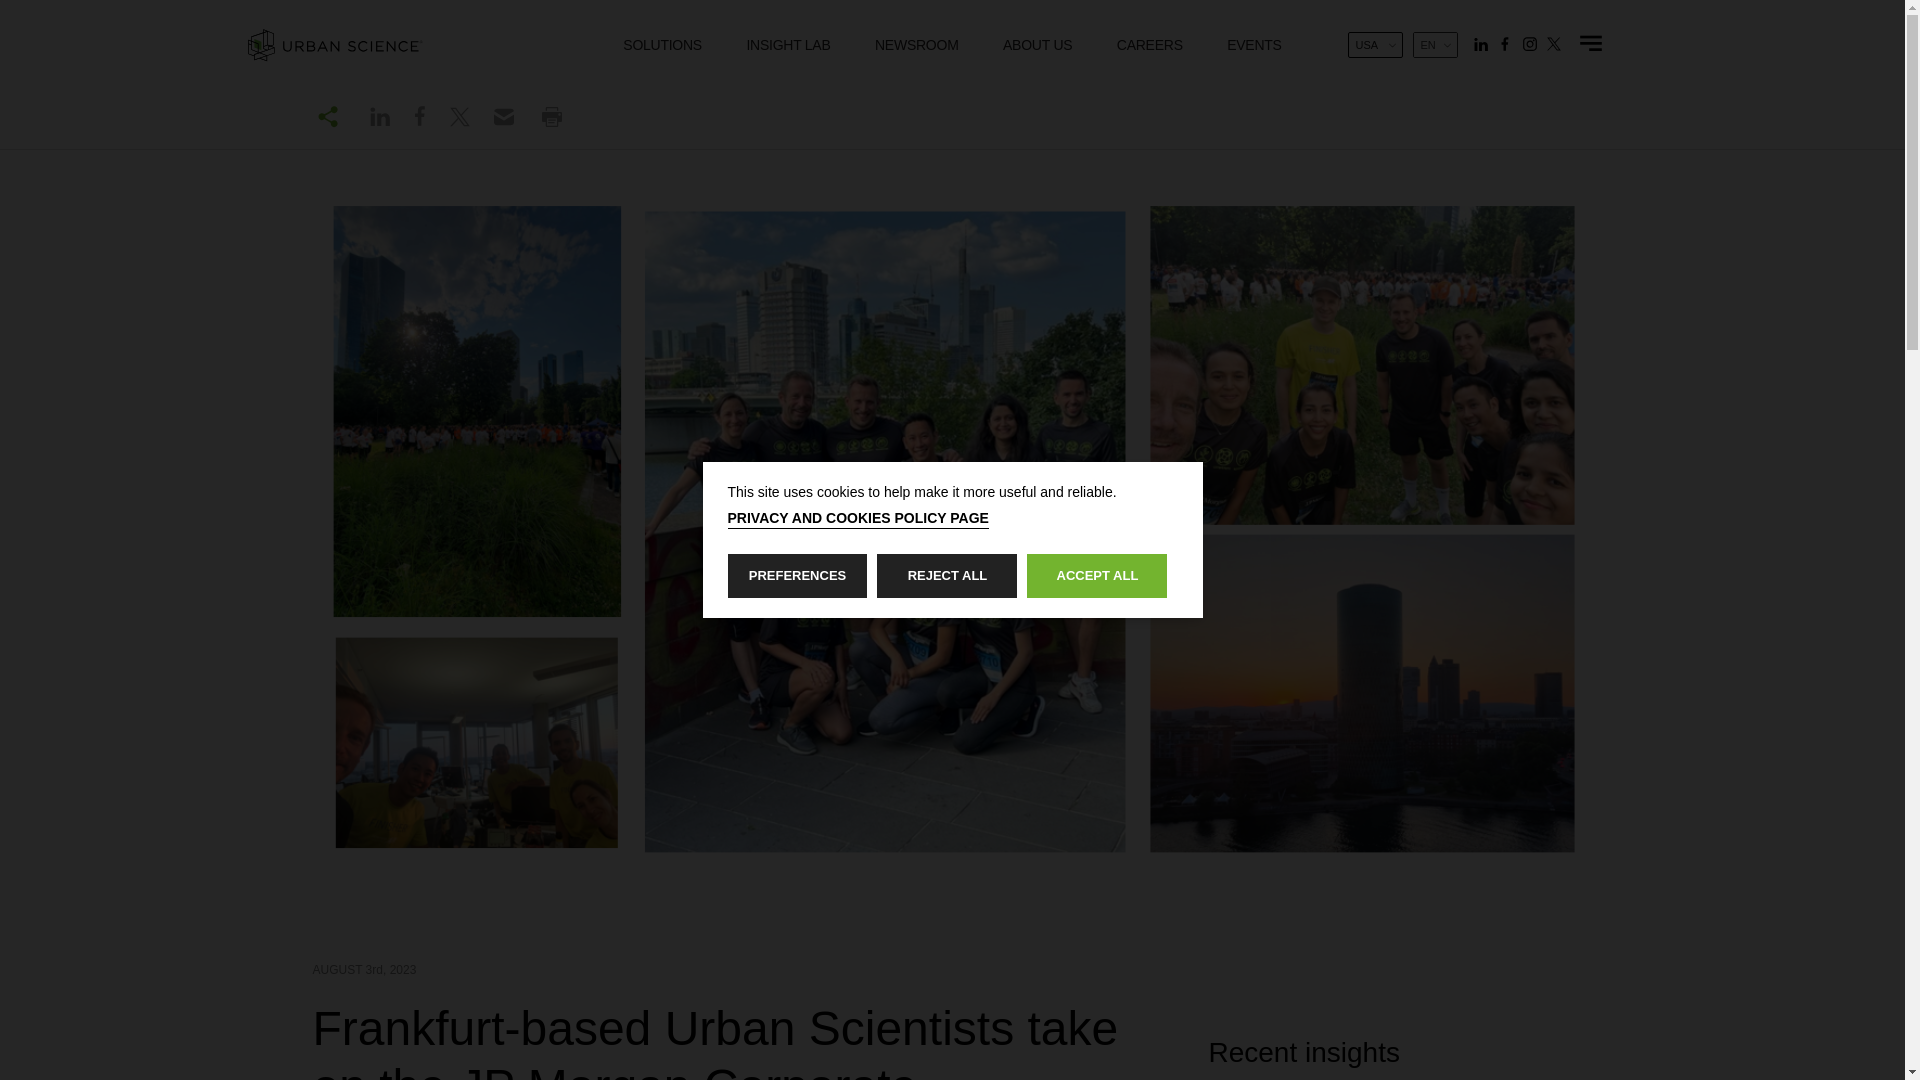 Image resolution: width=1920 pixels, height=1080 pixels. What do you see at coordinates (1150, 48) in the screenshot?
I see `CAREERS` at bounding box center [1150, 48].